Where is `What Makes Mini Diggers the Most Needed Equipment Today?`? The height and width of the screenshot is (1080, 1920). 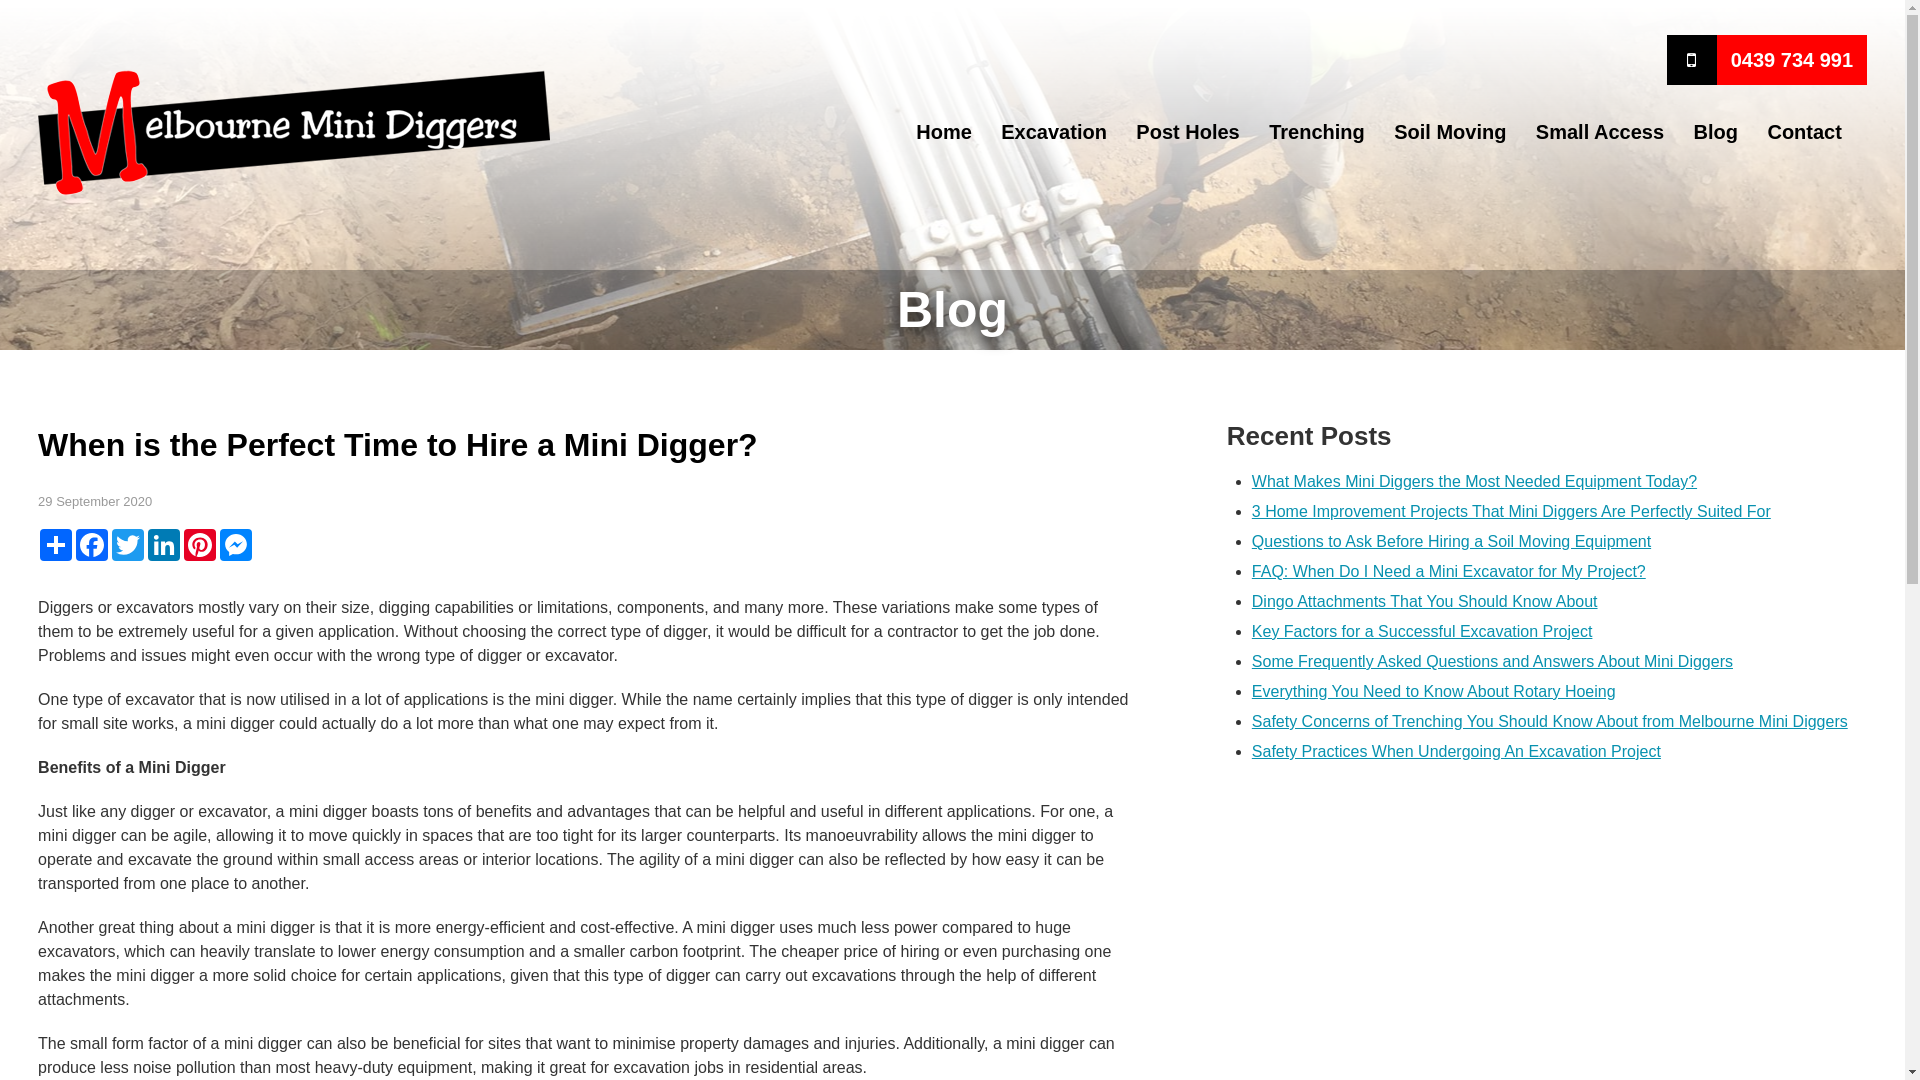
What Makes Mini Diggers the Most Needed Equipment Today? is located at coordinates (1474, 482).